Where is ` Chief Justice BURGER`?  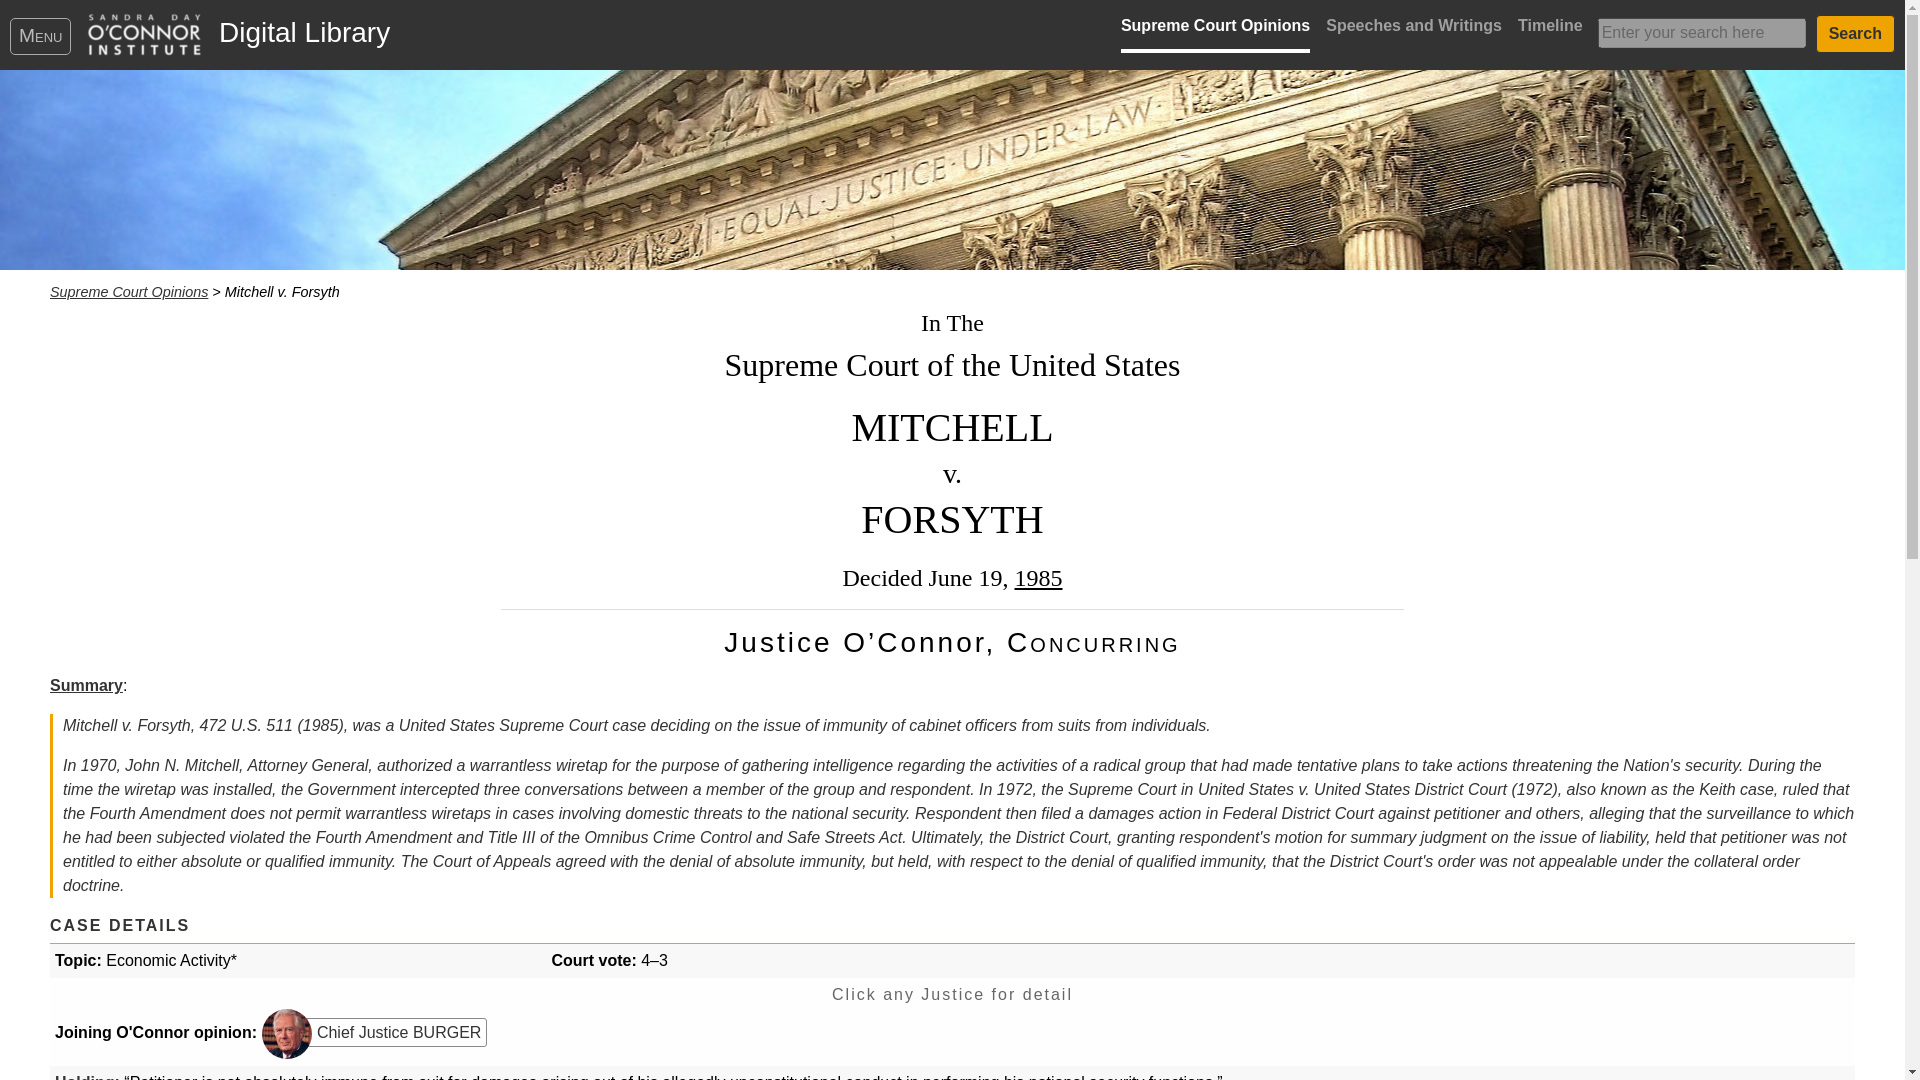  Chief Justice BURGER is located at coordinates (378, 1032).